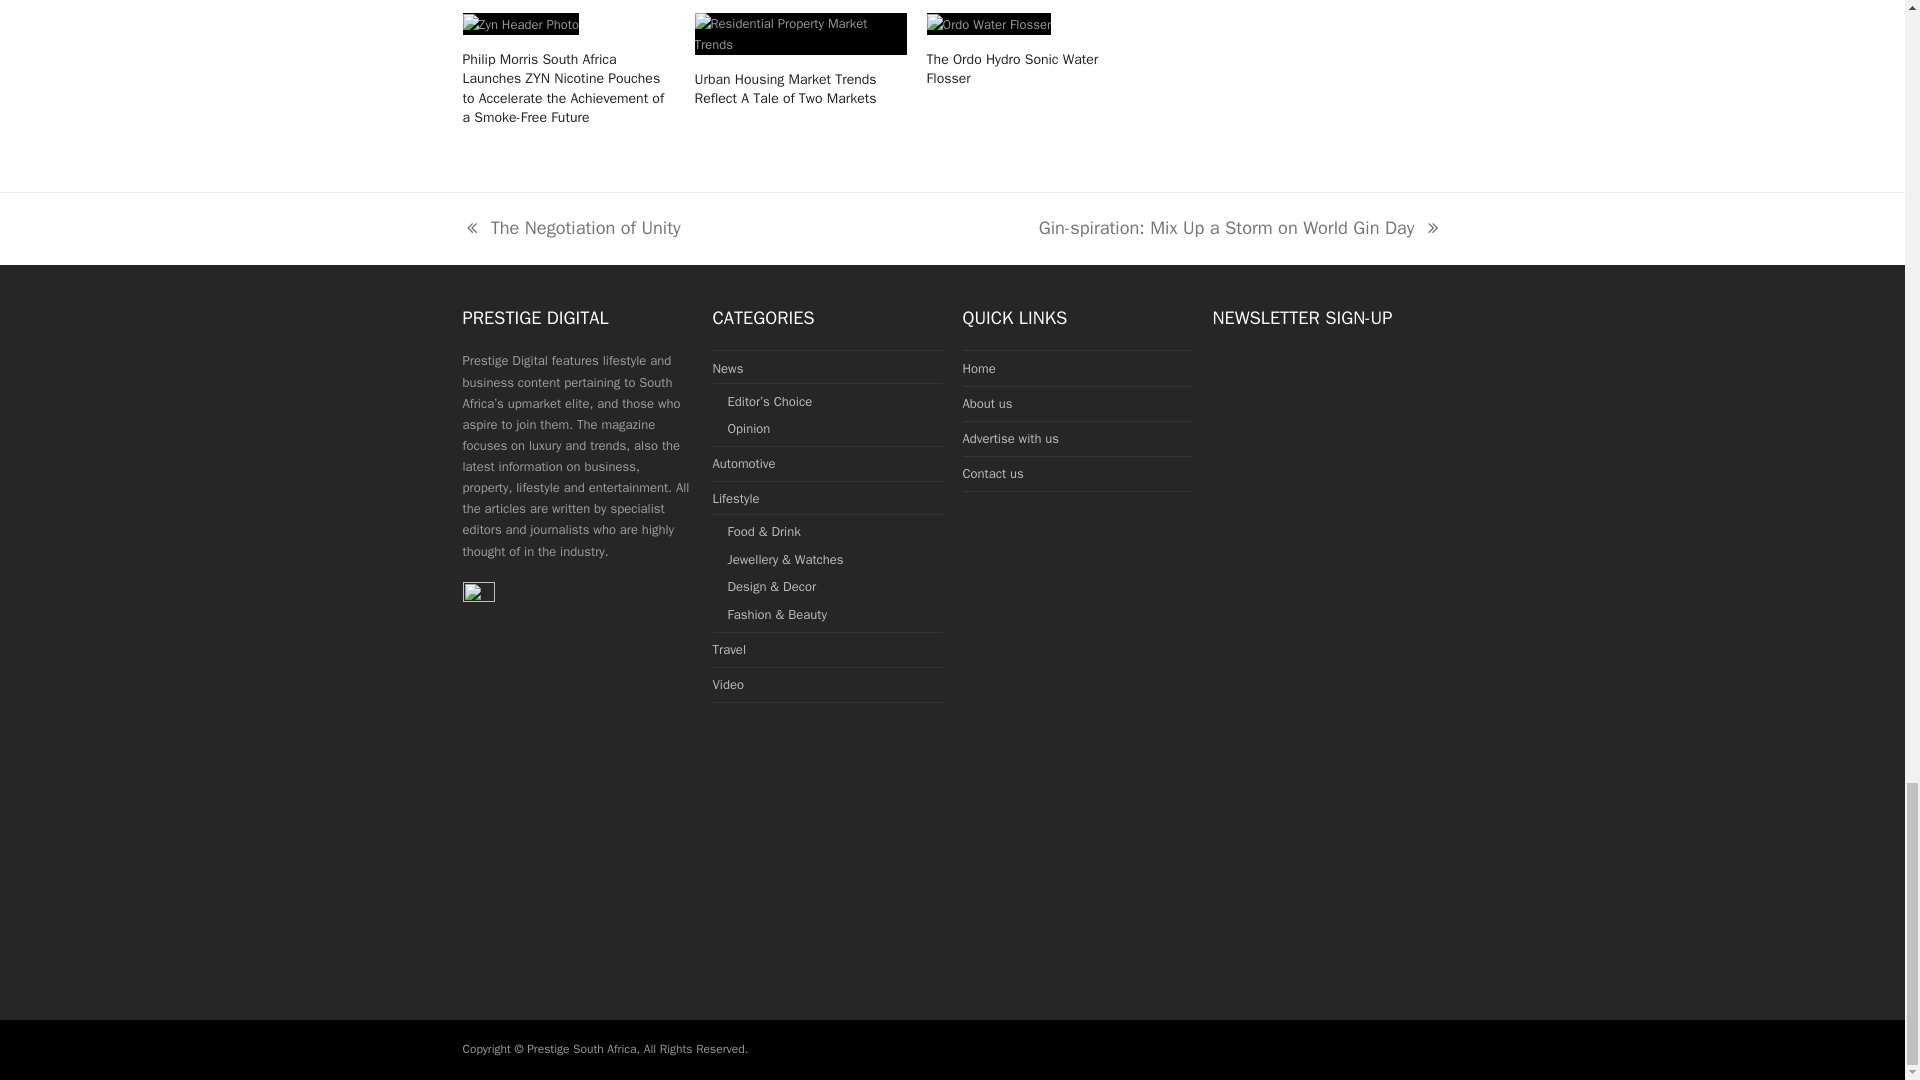  Describe the element at coordinates (800, 34) in the screenshot. I see `The Ordo Hydro Sonic Water Flosser` at that location.